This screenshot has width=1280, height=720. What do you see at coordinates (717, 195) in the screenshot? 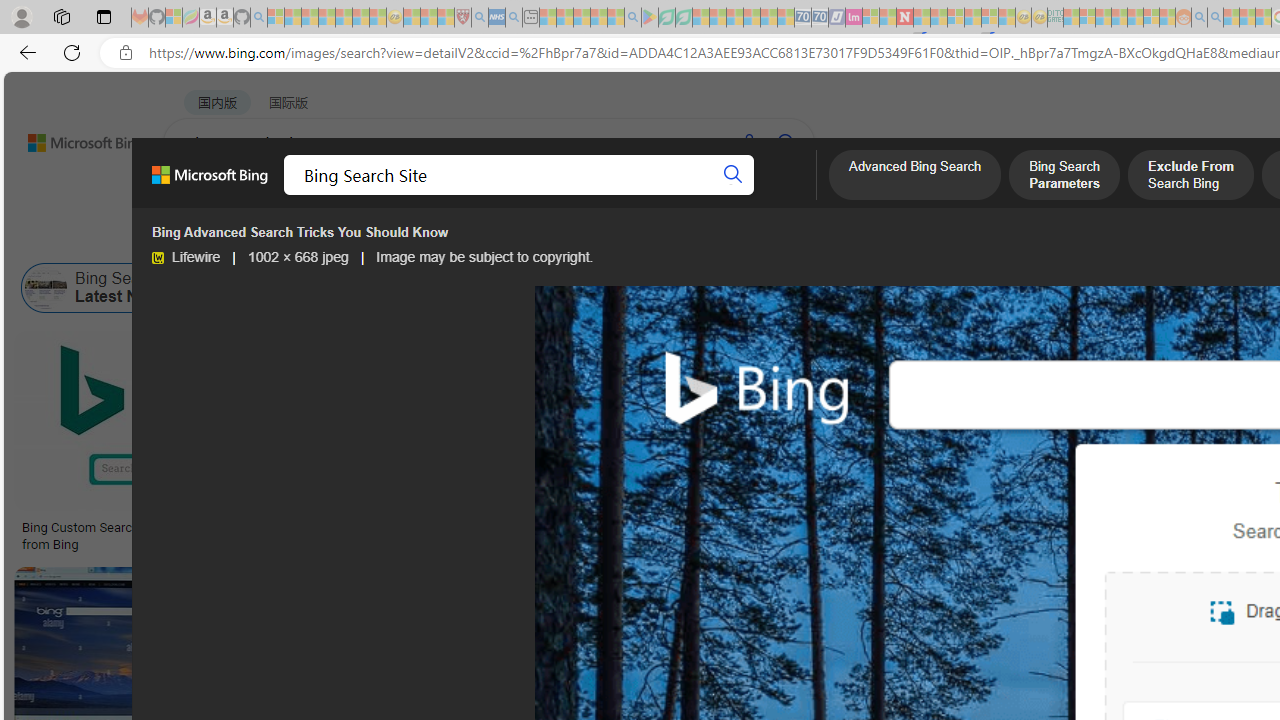
I see `DICT` at bounding box center [717, 195].